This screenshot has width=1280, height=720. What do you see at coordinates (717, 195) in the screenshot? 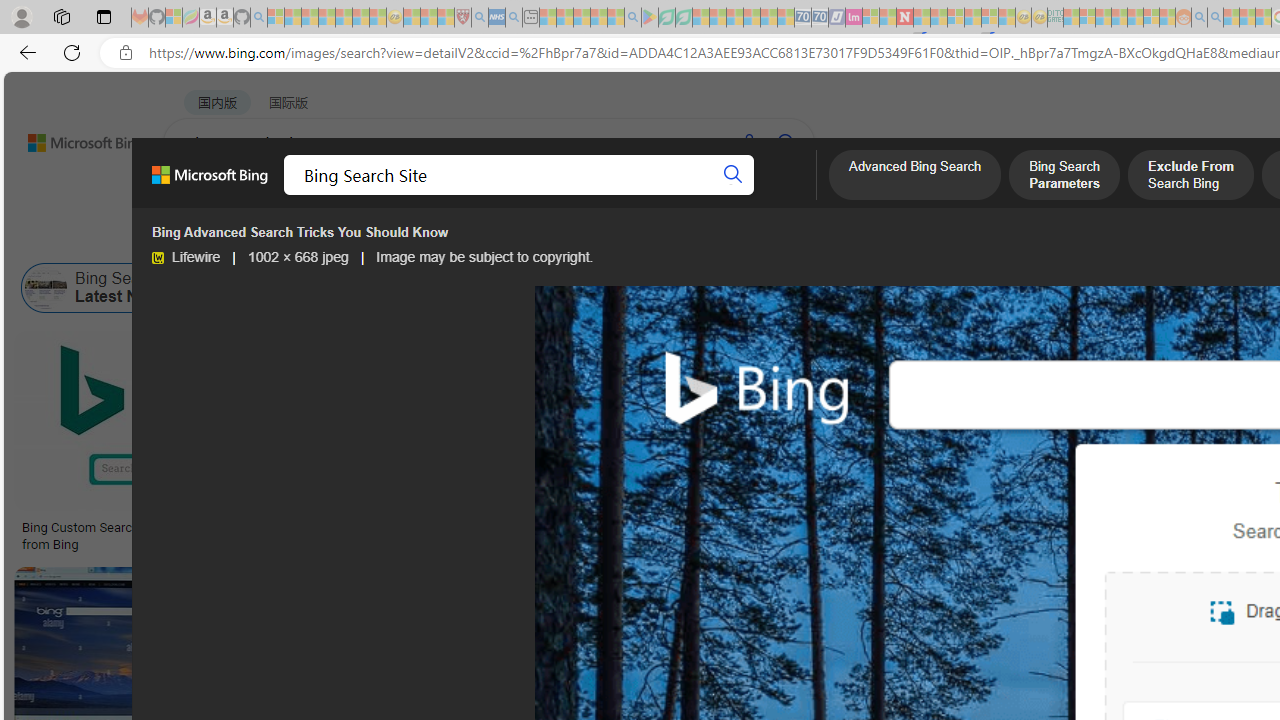
I see `DICT` at bounding box center [717, 195].